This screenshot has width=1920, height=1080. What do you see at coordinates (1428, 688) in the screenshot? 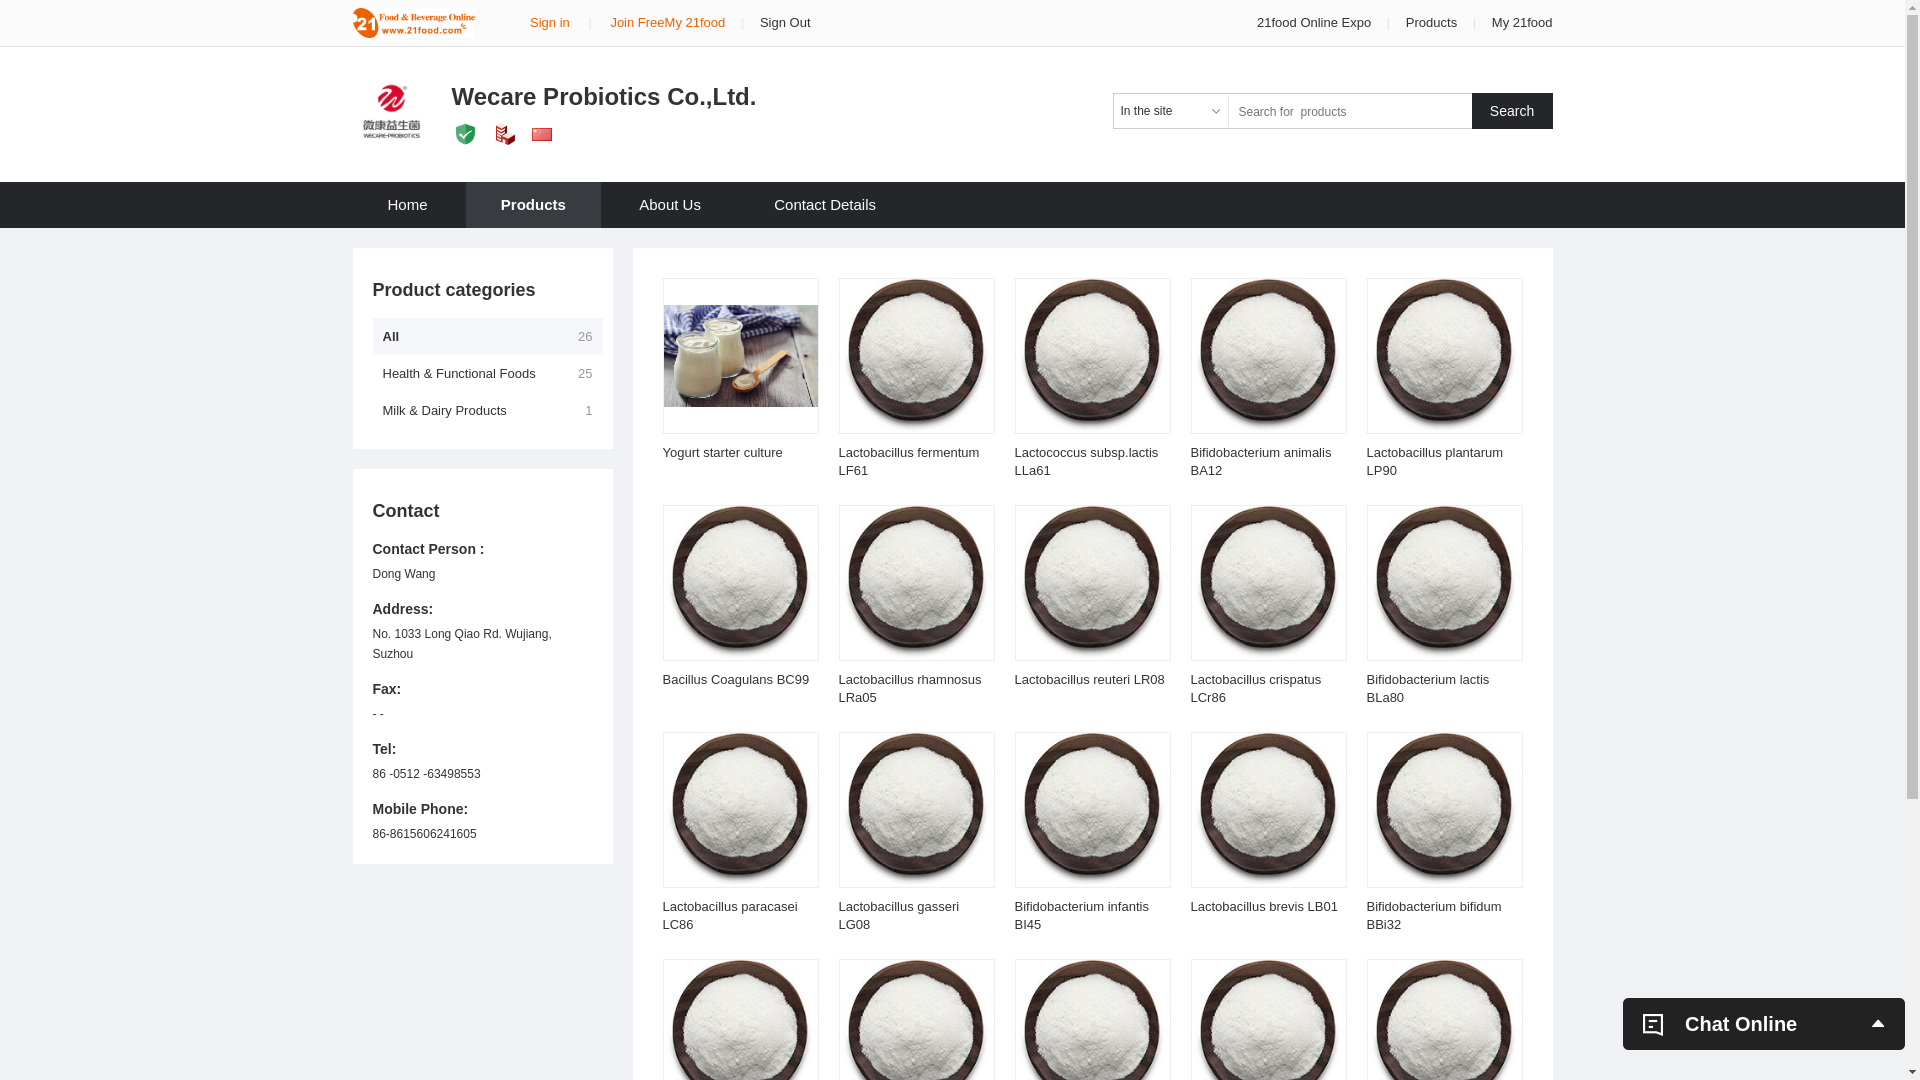
I see `Bifidobacterium lactis BLa80` at bounding box center [1428, 688].